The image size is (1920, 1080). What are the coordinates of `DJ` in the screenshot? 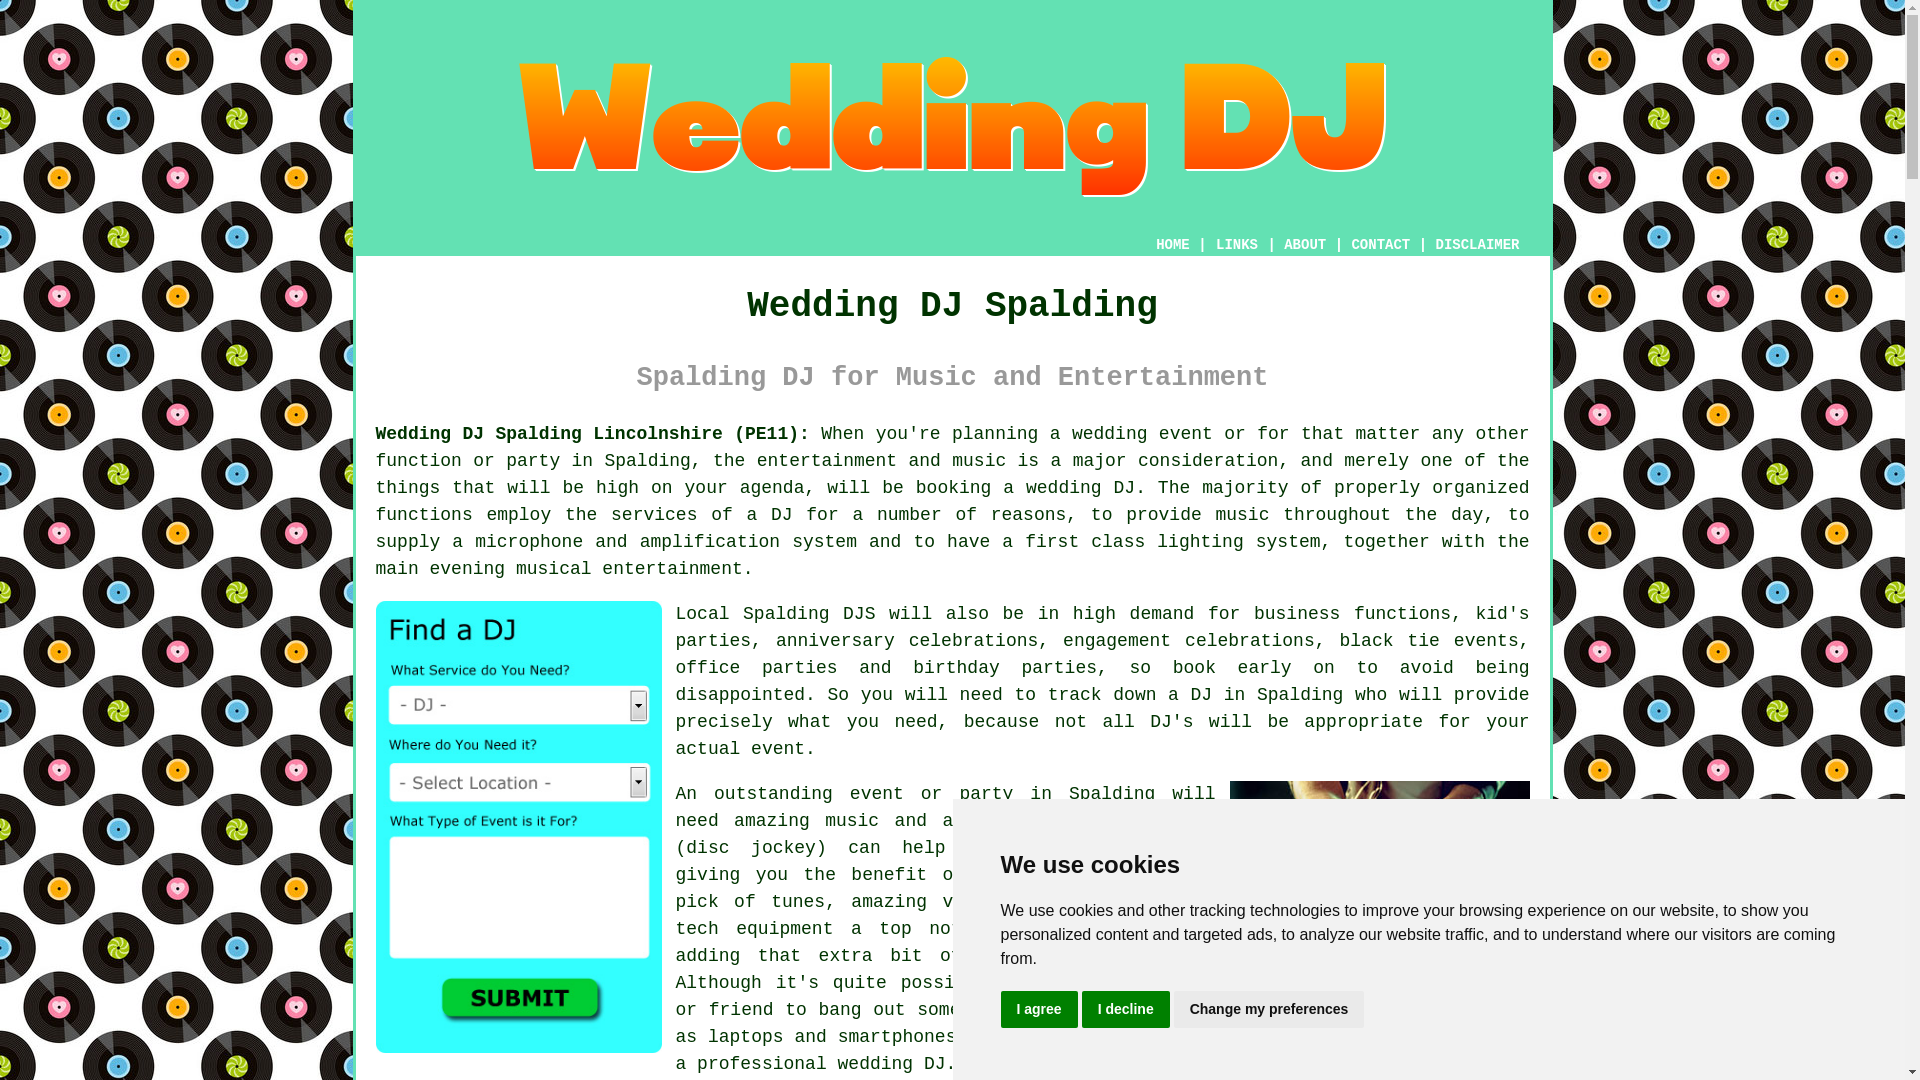 It's located at (782, 514).